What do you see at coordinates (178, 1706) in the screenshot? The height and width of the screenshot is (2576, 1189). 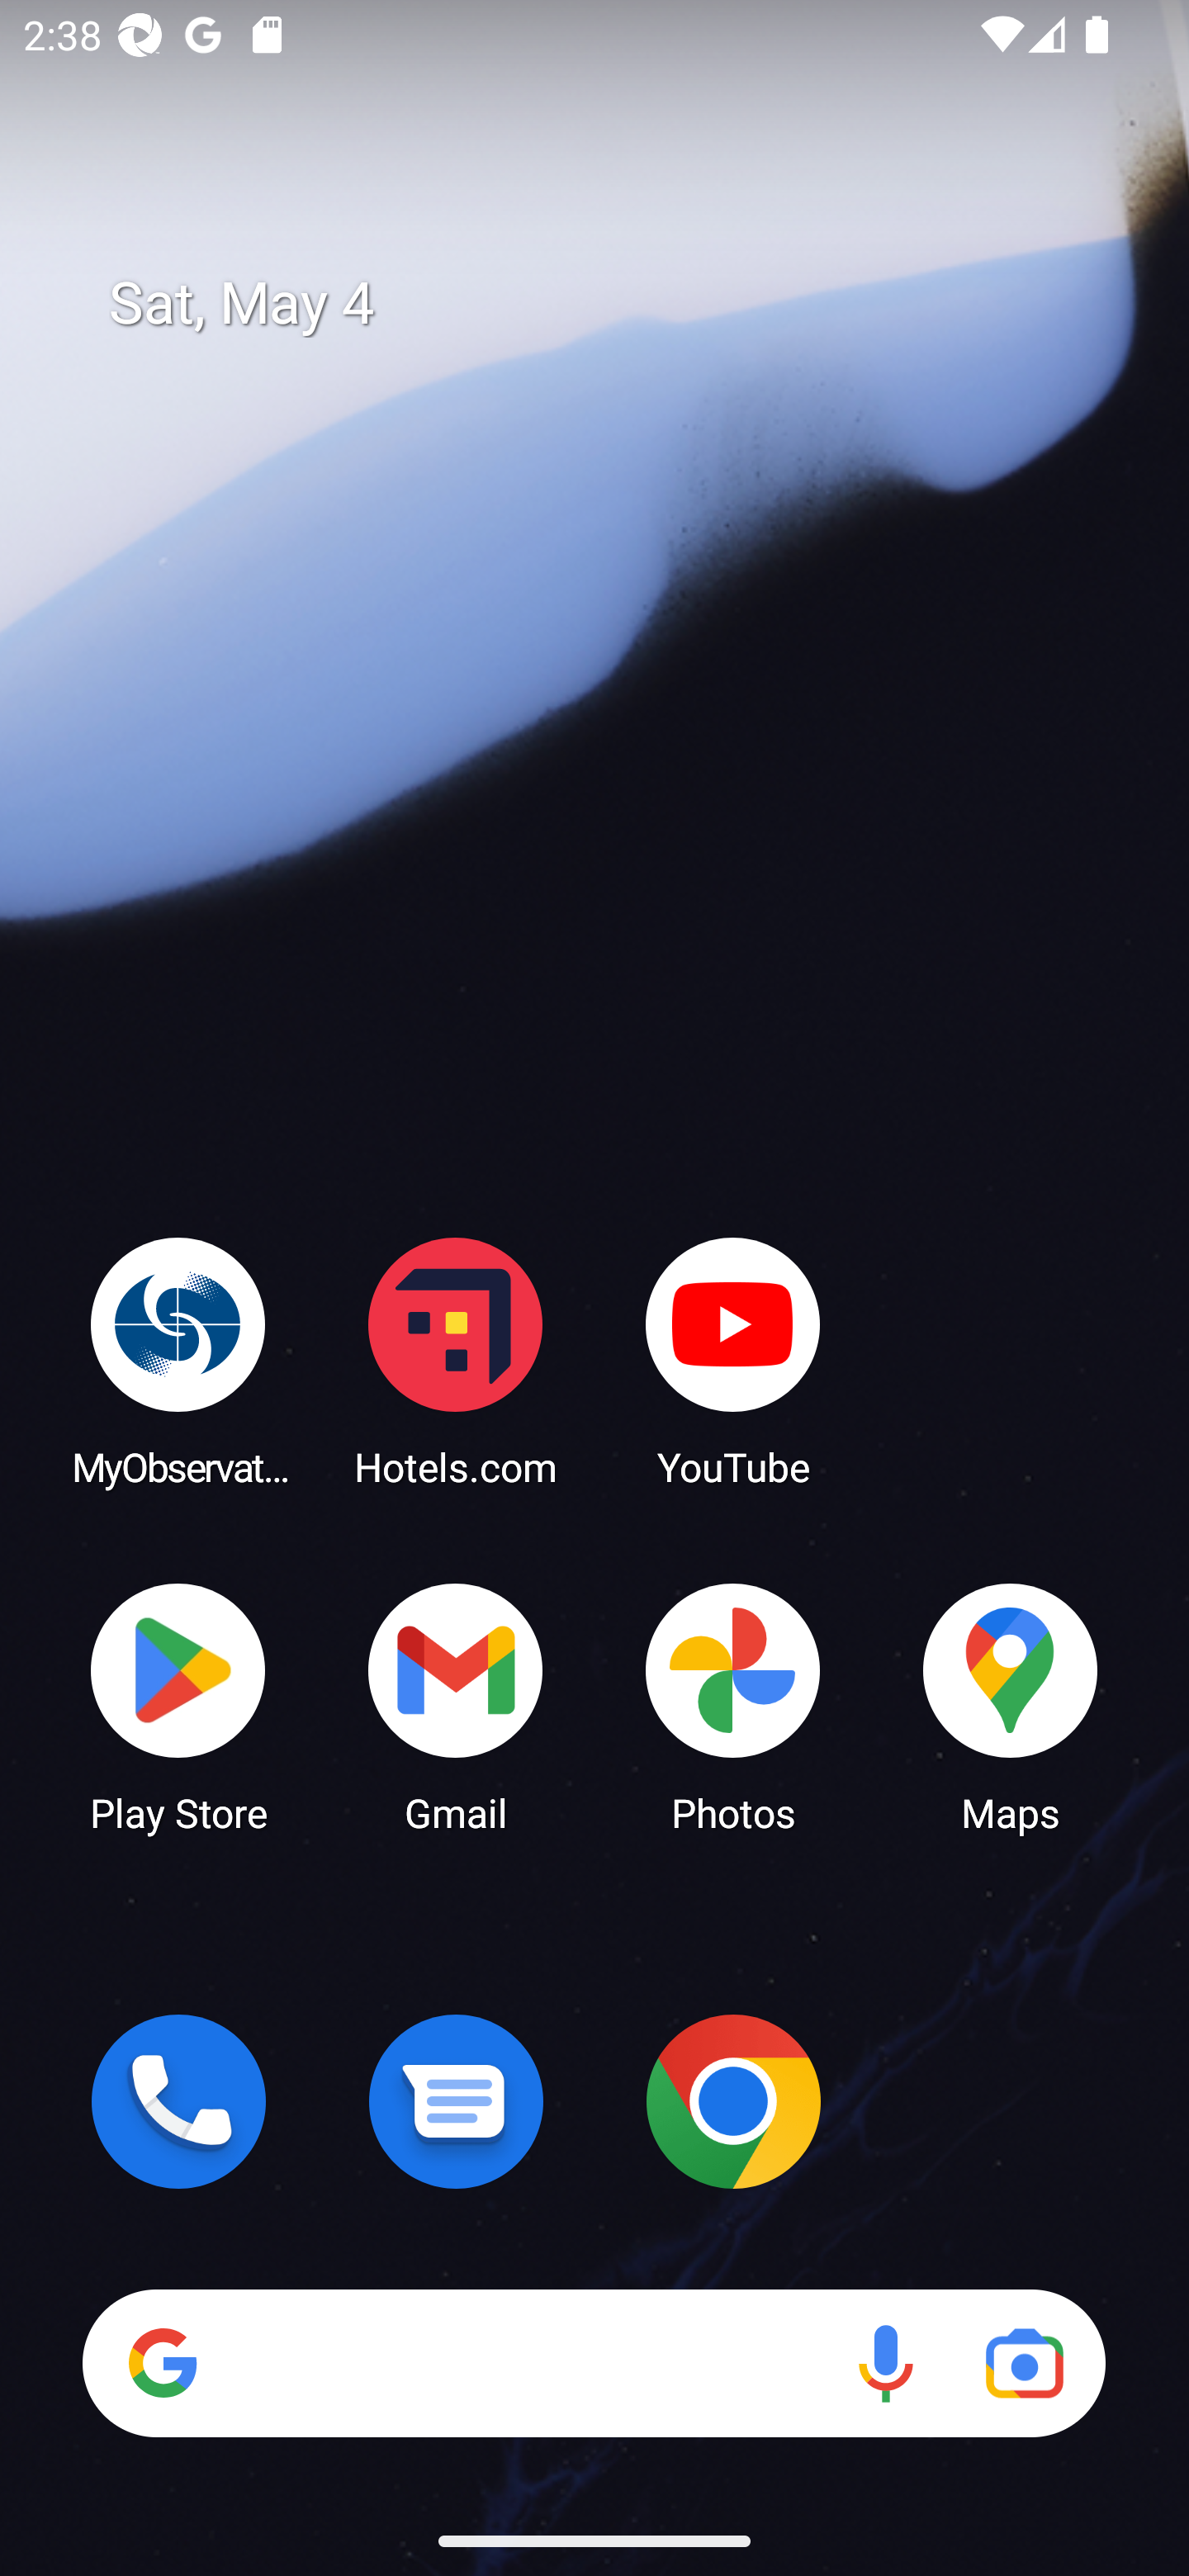 I see `Play Store` at bounding box center [178, 1706].